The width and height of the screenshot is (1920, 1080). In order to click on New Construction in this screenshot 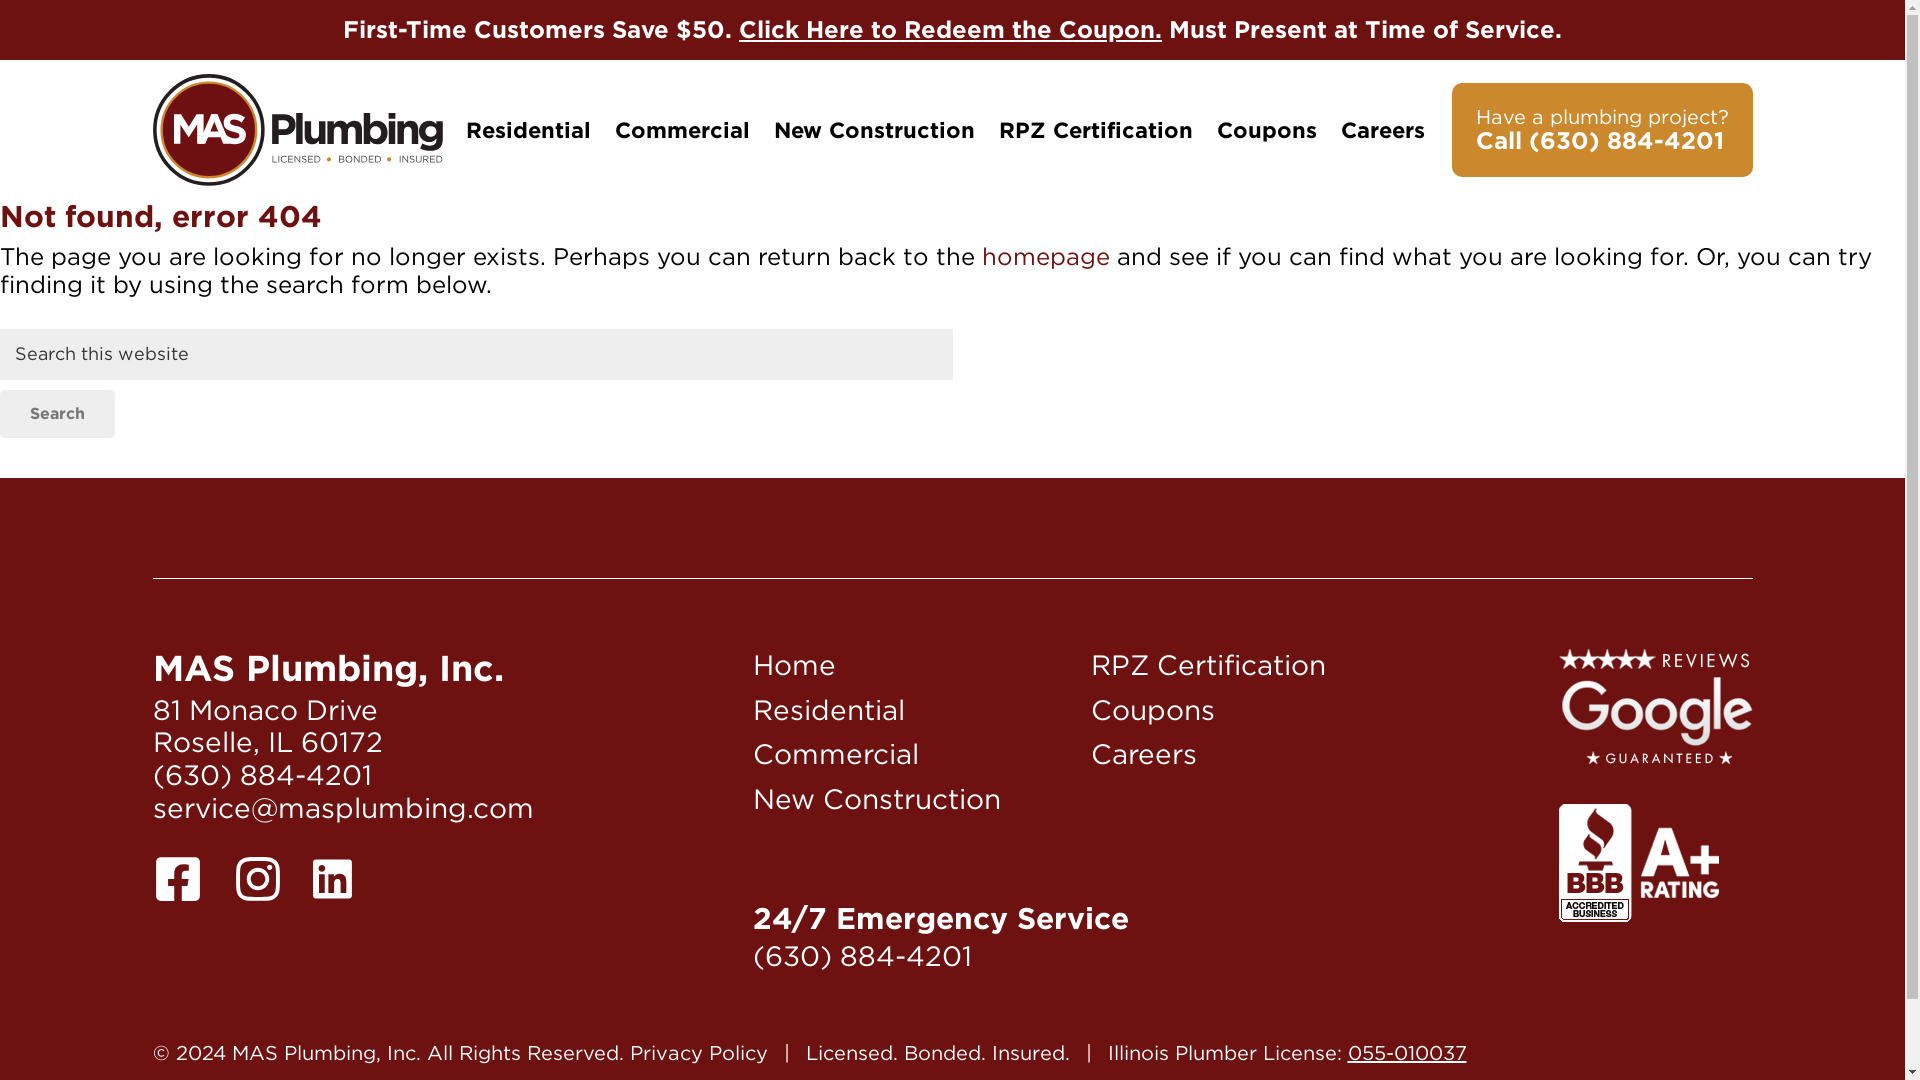, I will do `click(876, 798)`.